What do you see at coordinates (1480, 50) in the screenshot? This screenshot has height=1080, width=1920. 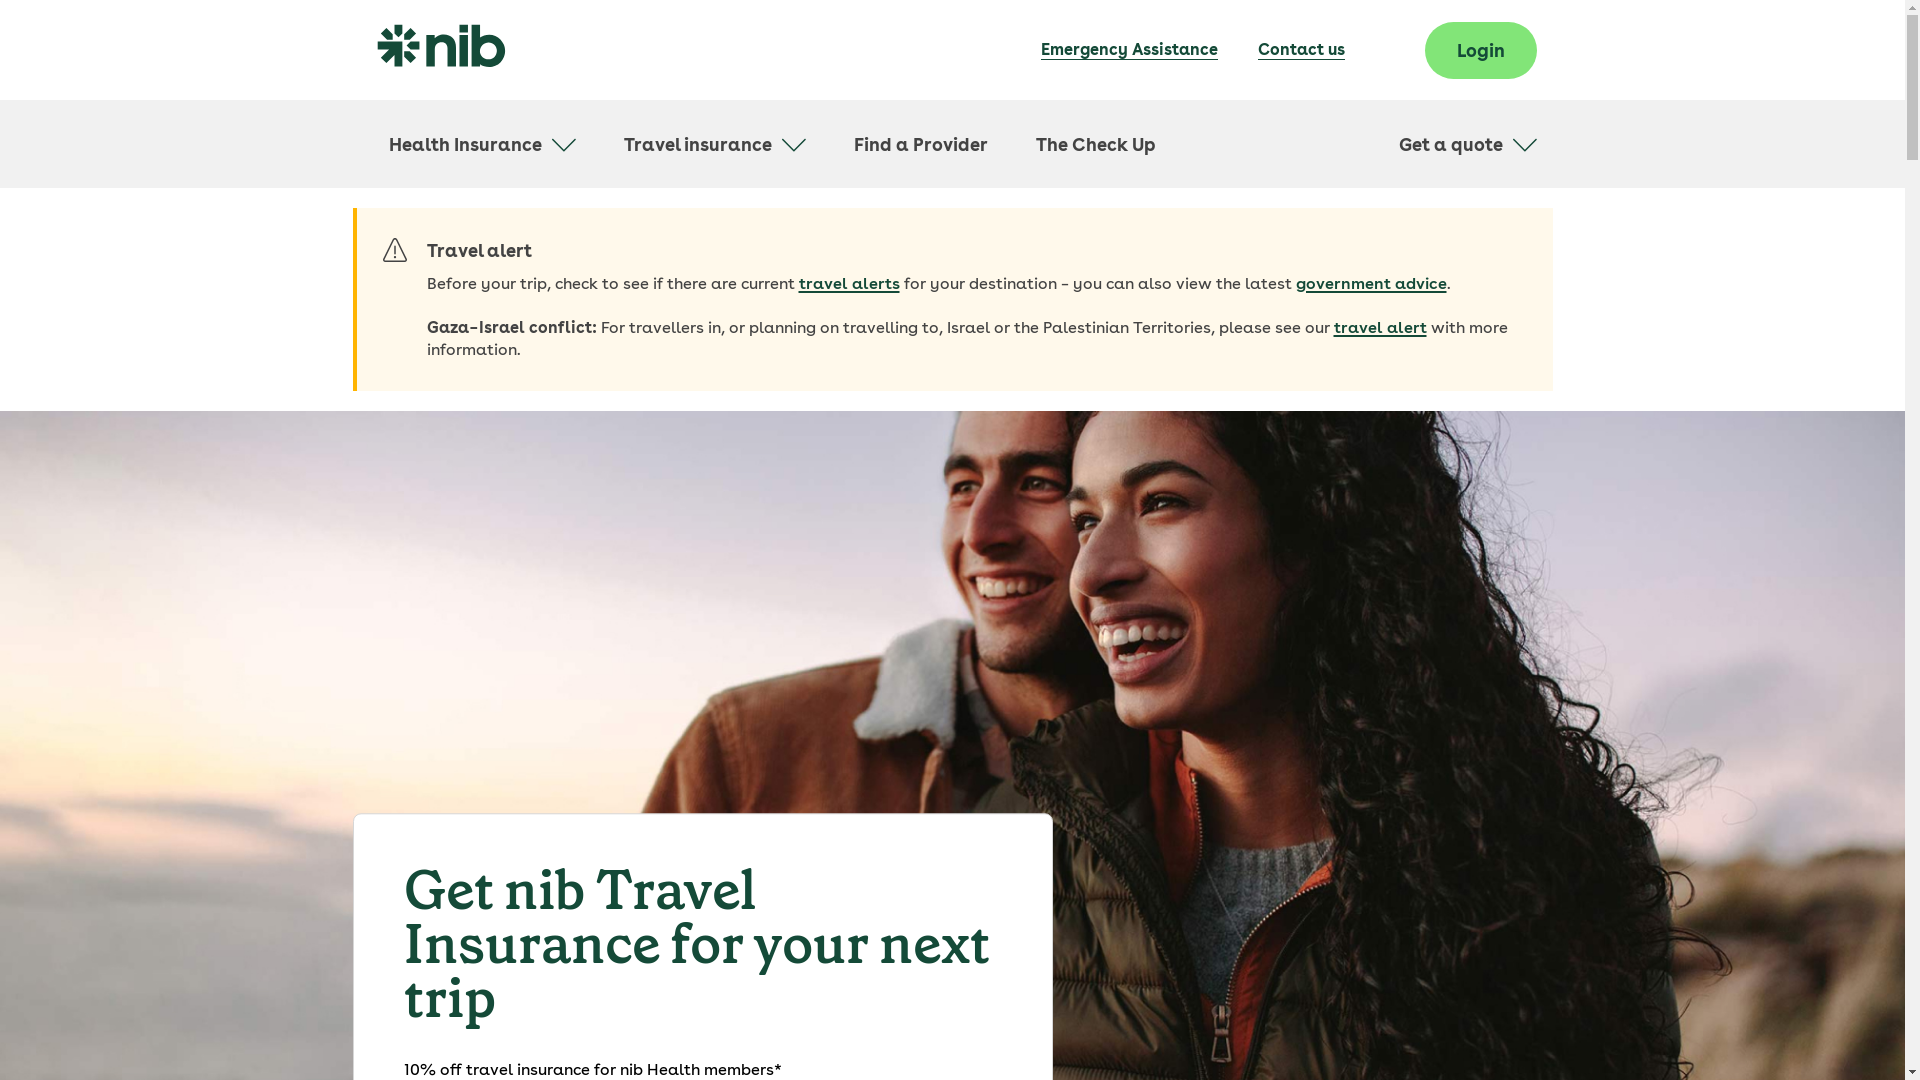 I see `Login` at bounding box center [1480, 50].